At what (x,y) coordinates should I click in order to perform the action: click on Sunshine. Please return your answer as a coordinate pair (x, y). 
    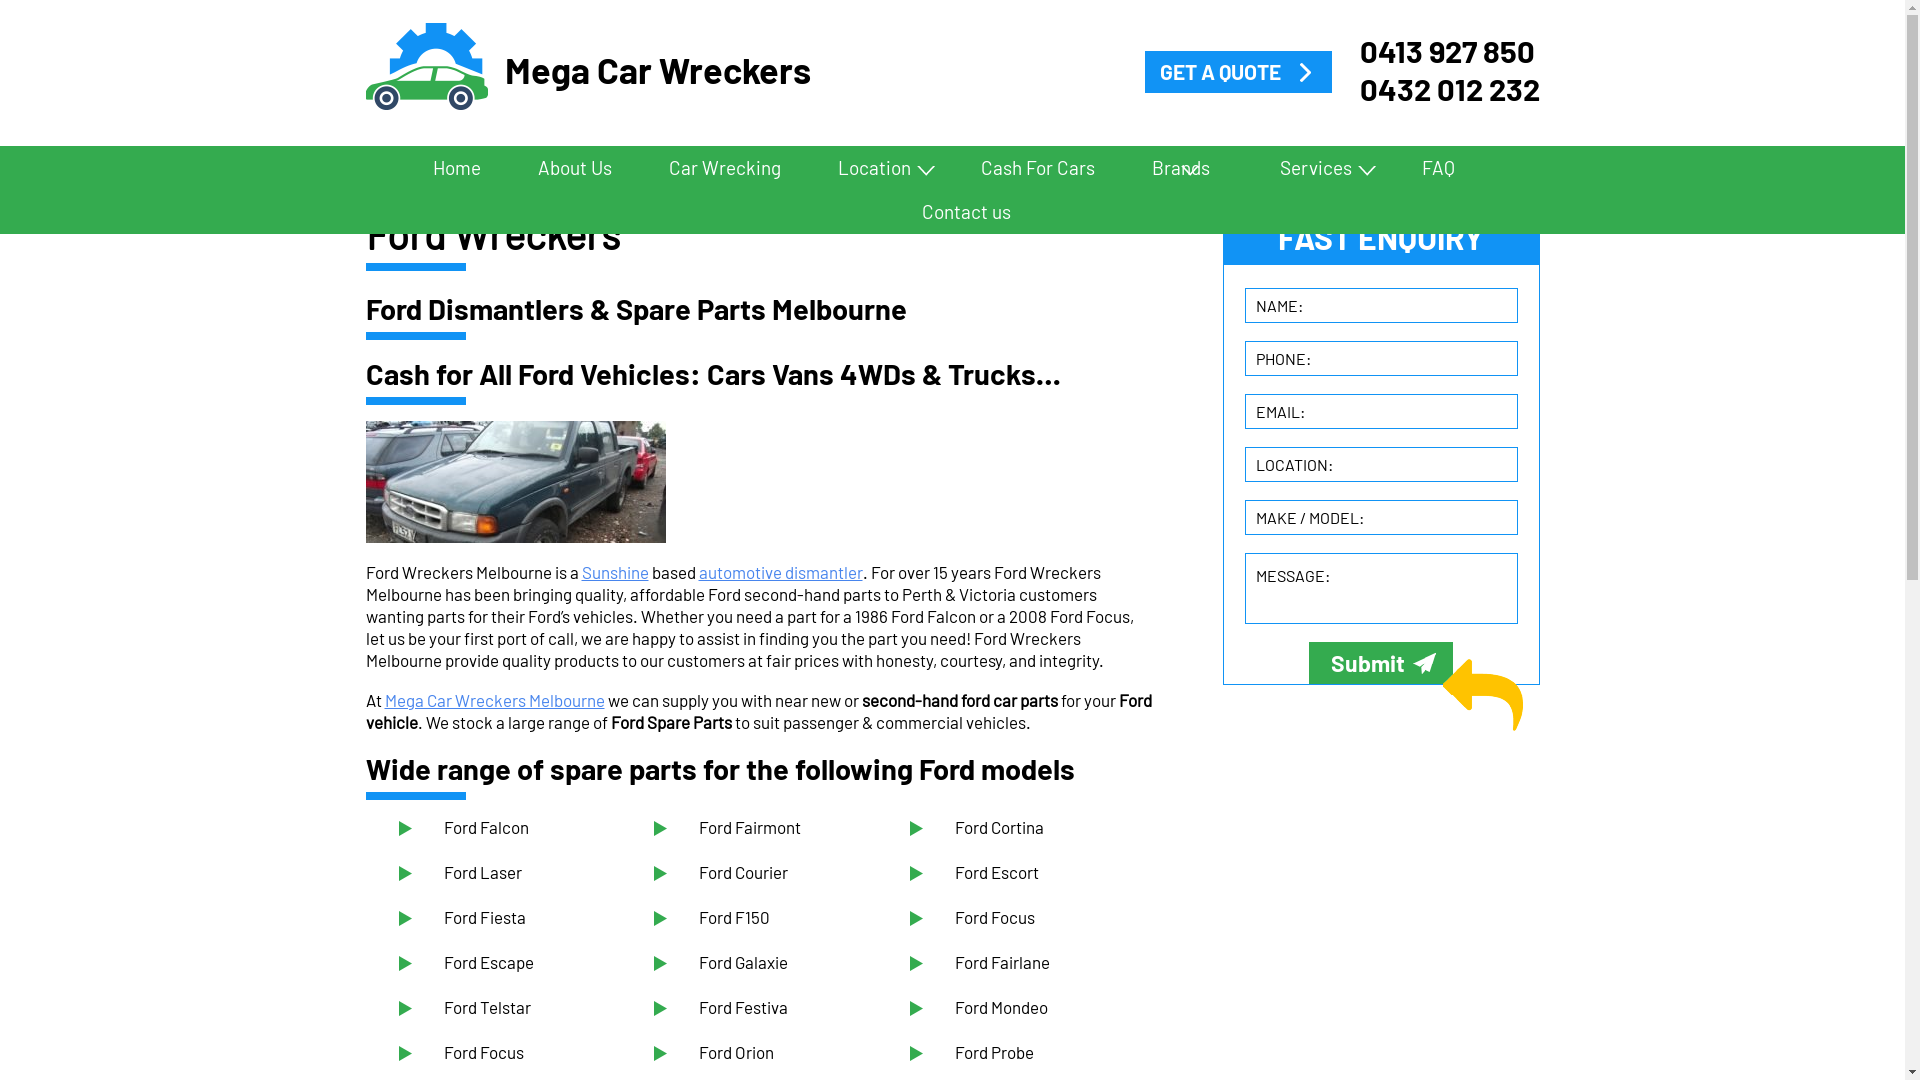
    Looking at the image, I should click on (616, 572).